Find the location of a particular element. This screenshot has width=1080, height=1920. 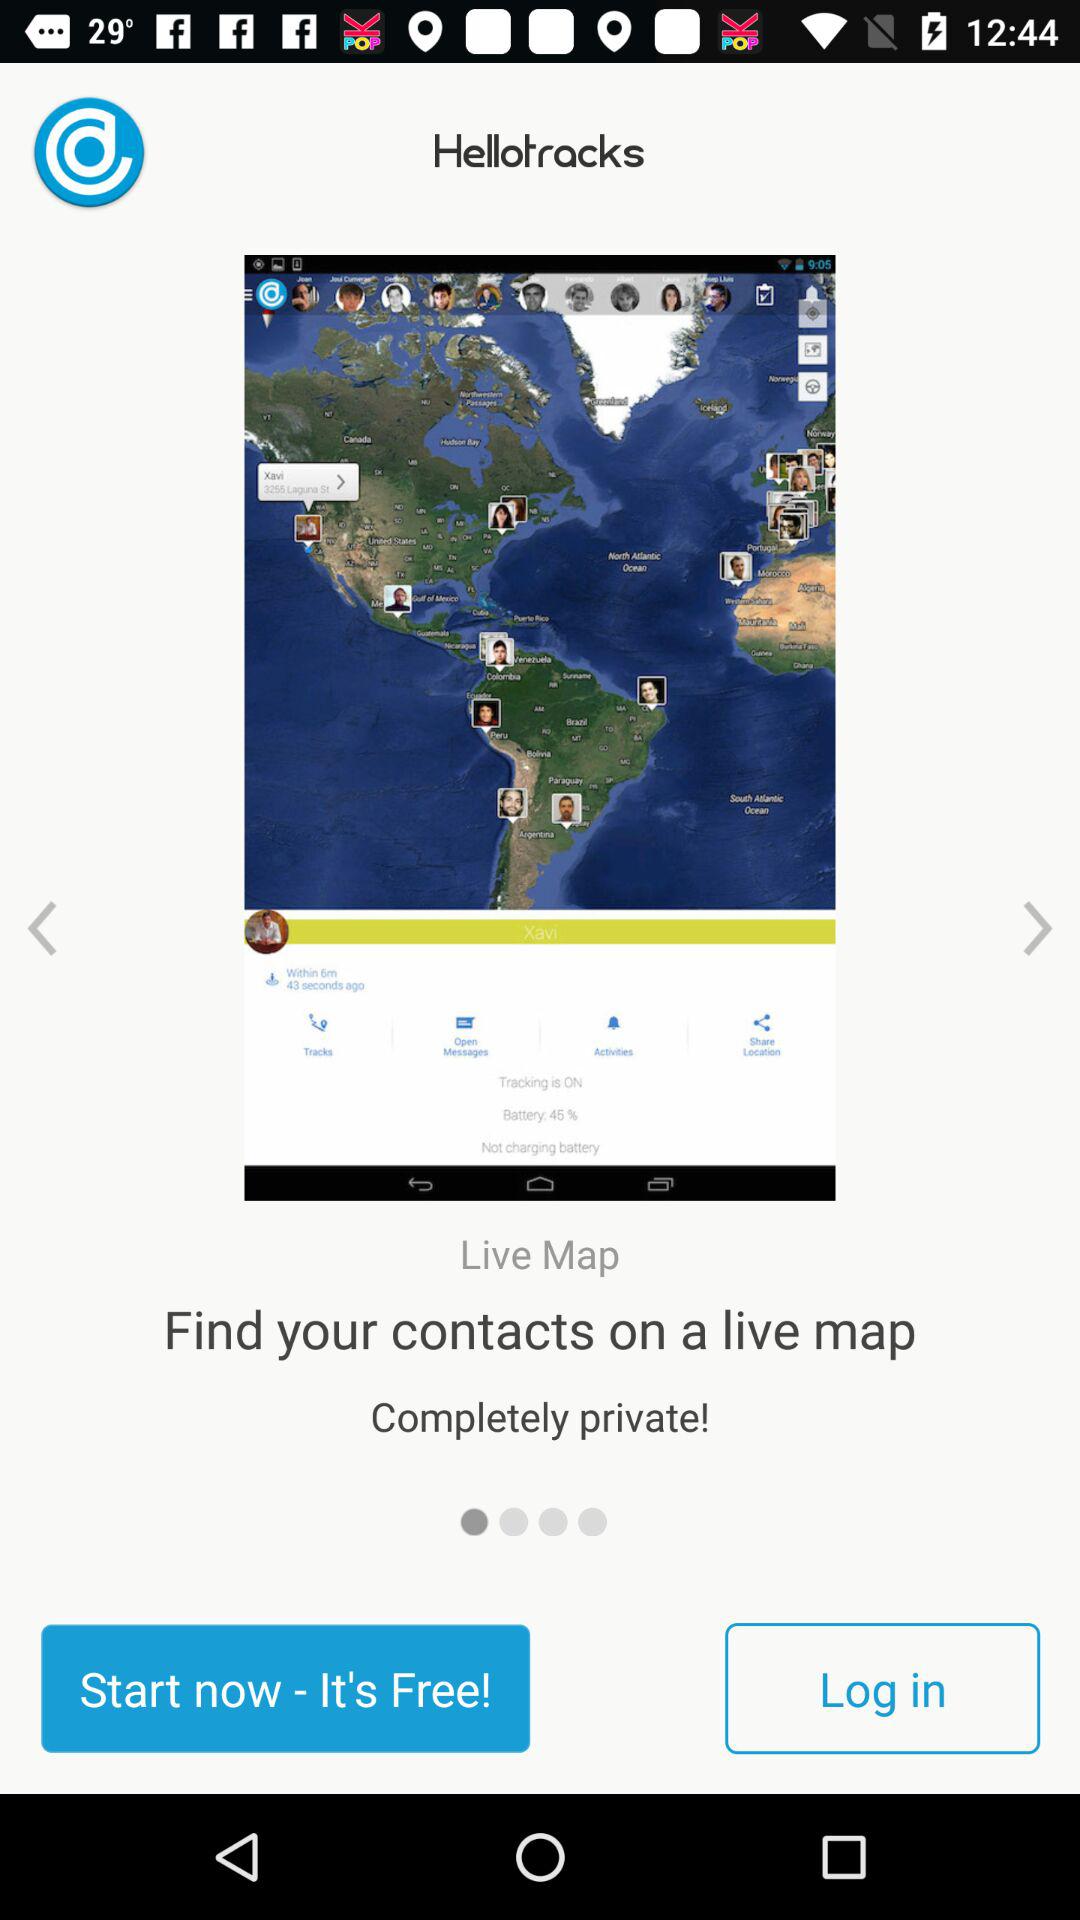

turn on the log in is located at coordinates (882, 1688).